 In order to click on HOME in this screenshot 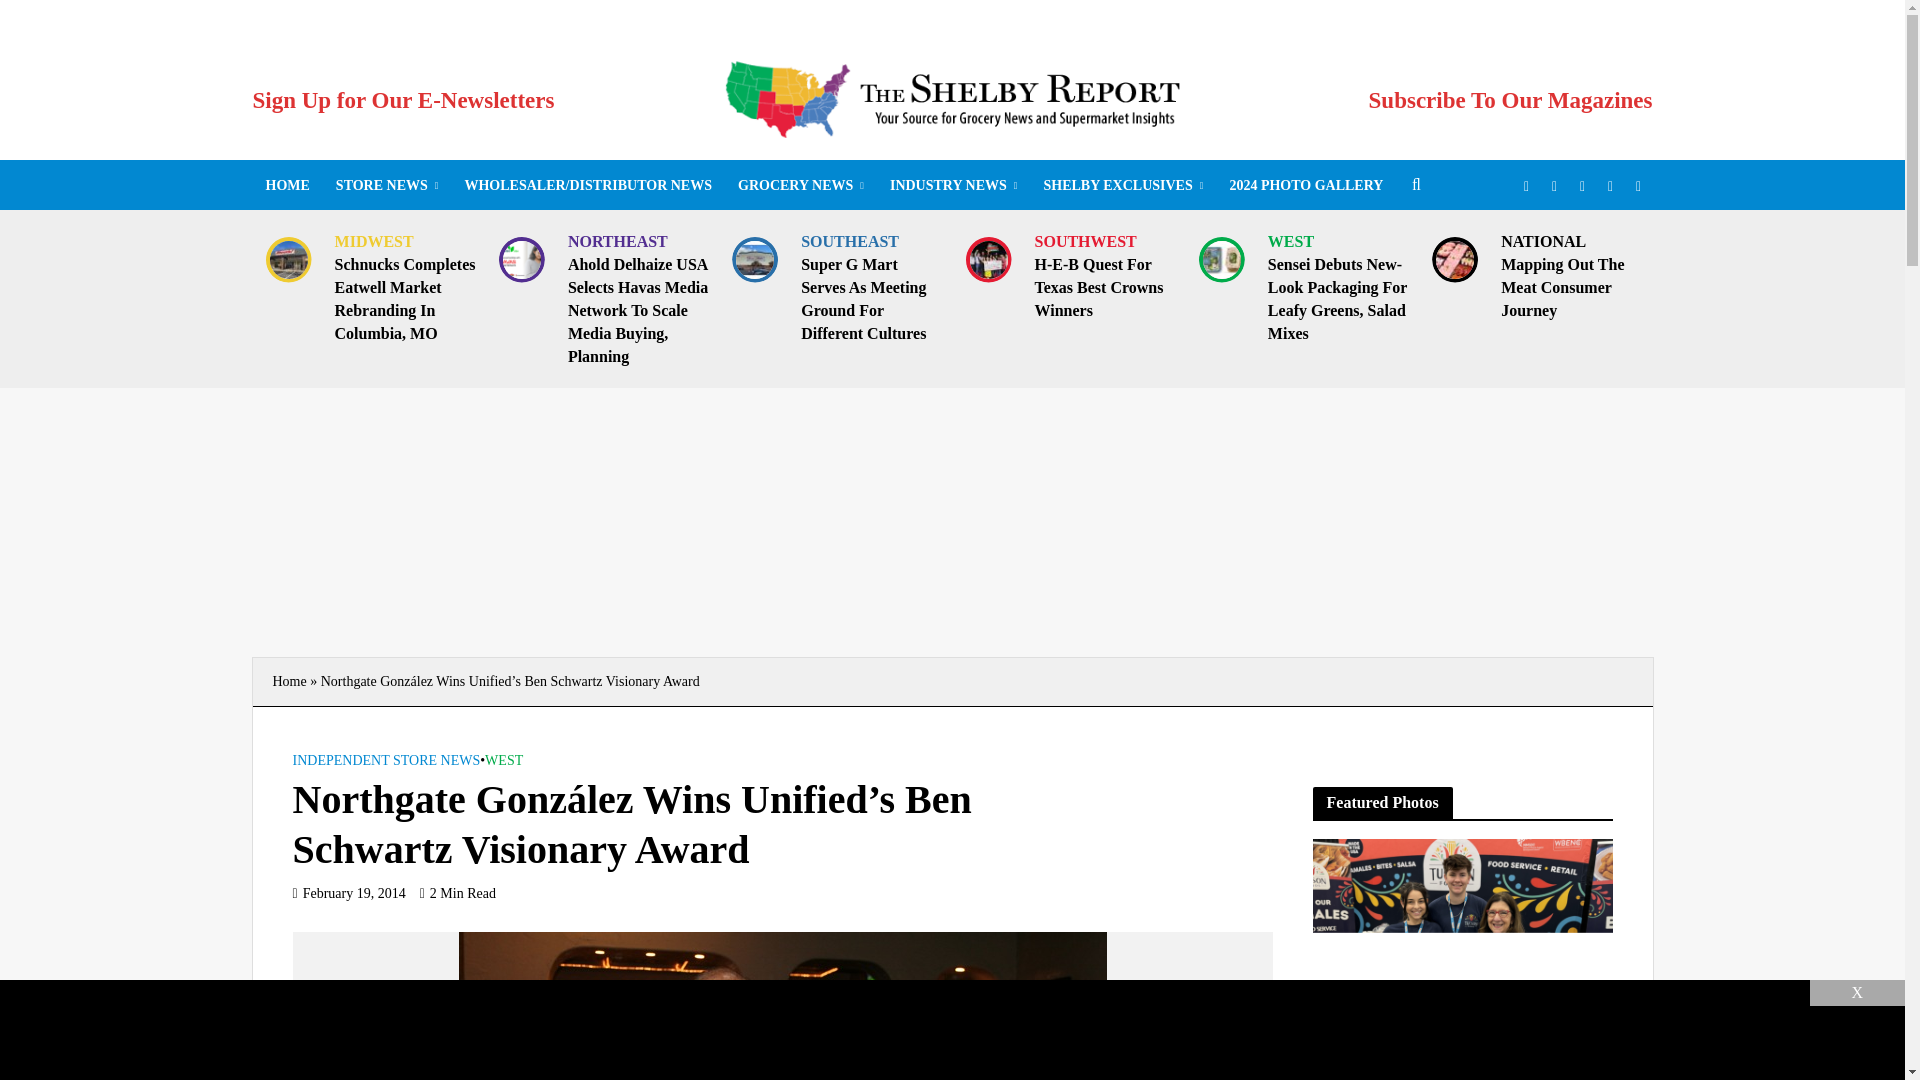, I will do `click(286, 185)`.